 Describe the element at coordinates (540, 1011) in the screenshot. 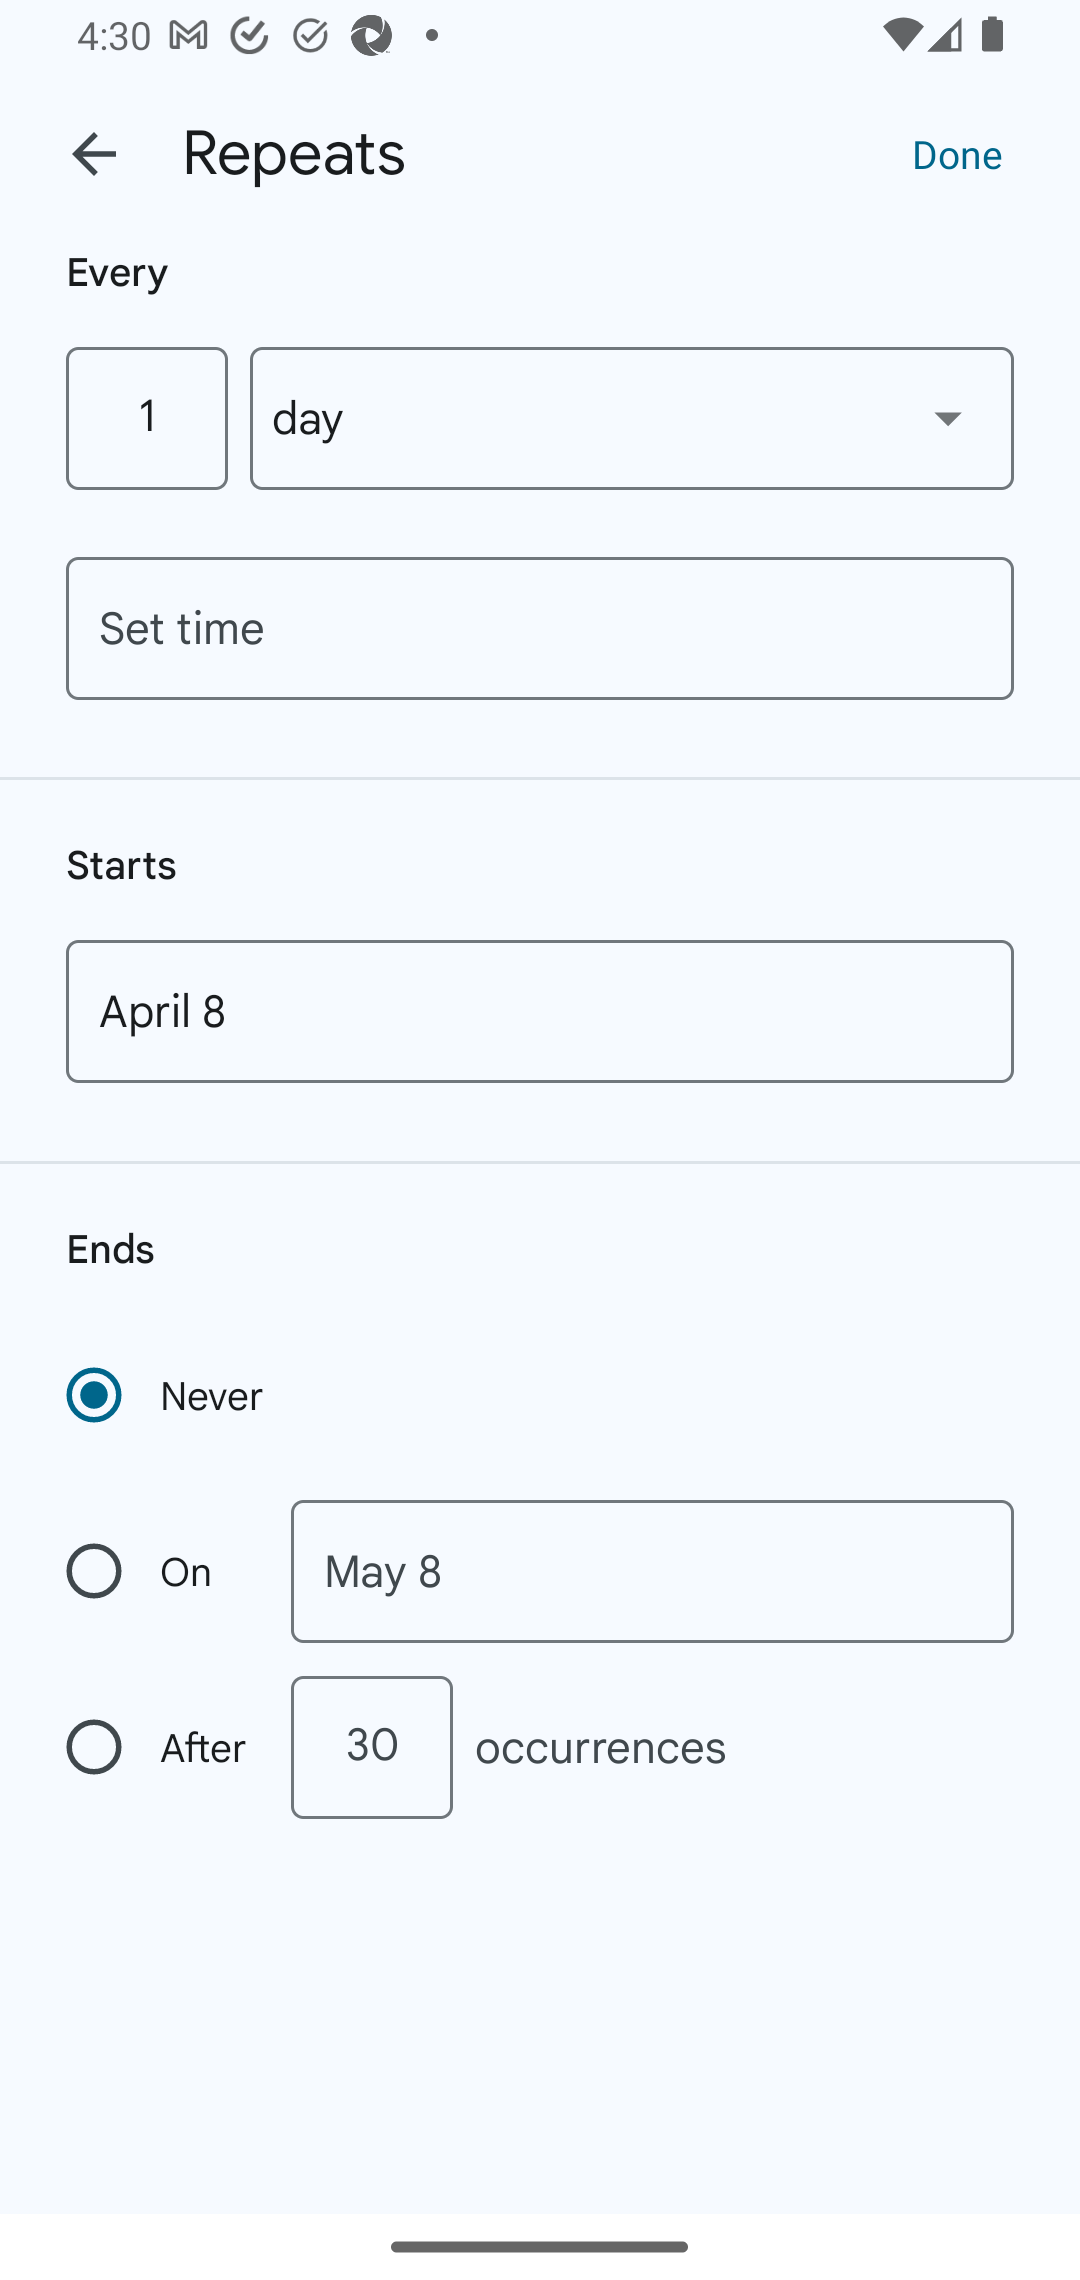

I see `April 8` at that location.